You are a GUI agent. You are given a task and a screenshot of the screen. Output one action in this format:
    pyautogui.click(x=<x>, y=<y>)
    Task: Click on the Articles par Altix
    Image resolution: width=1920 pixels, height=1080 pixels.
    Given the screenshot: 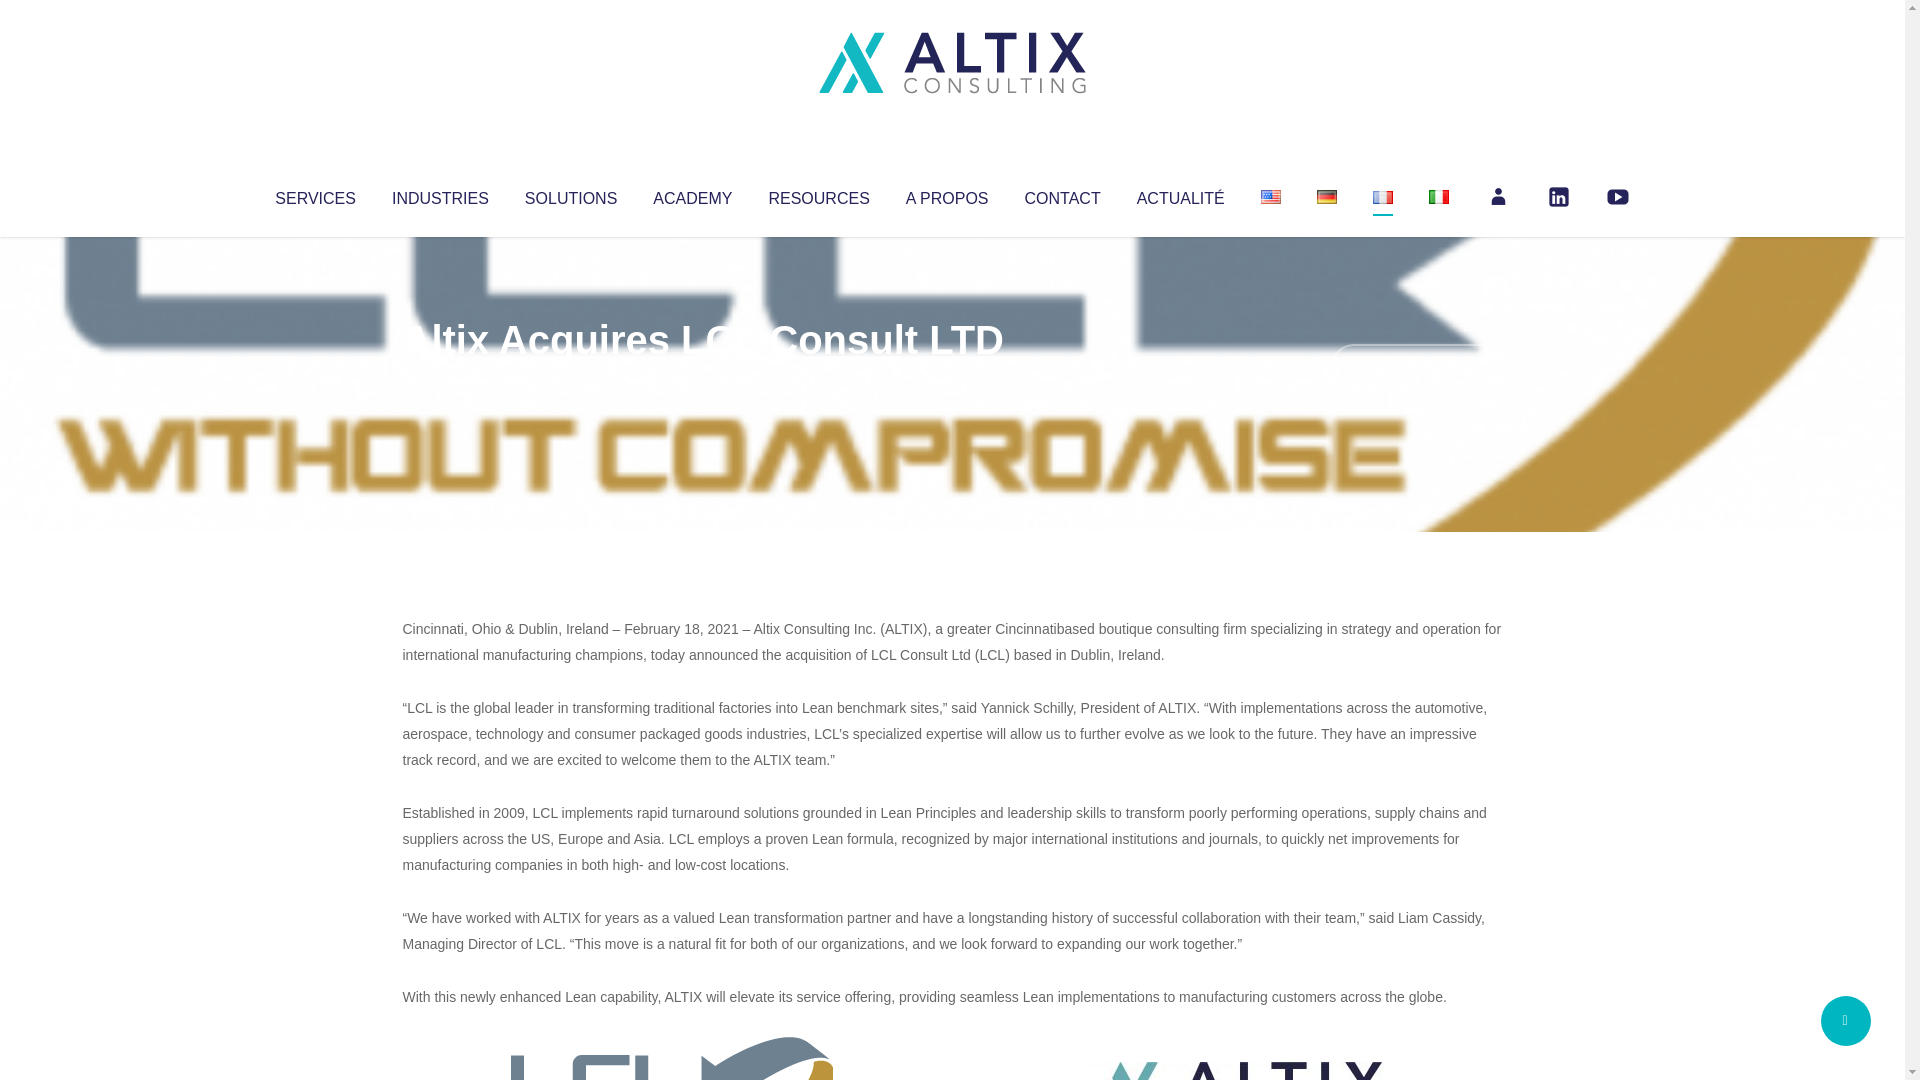 What is the action you would take?
    pyautogui.click(x=440, y=380)
    